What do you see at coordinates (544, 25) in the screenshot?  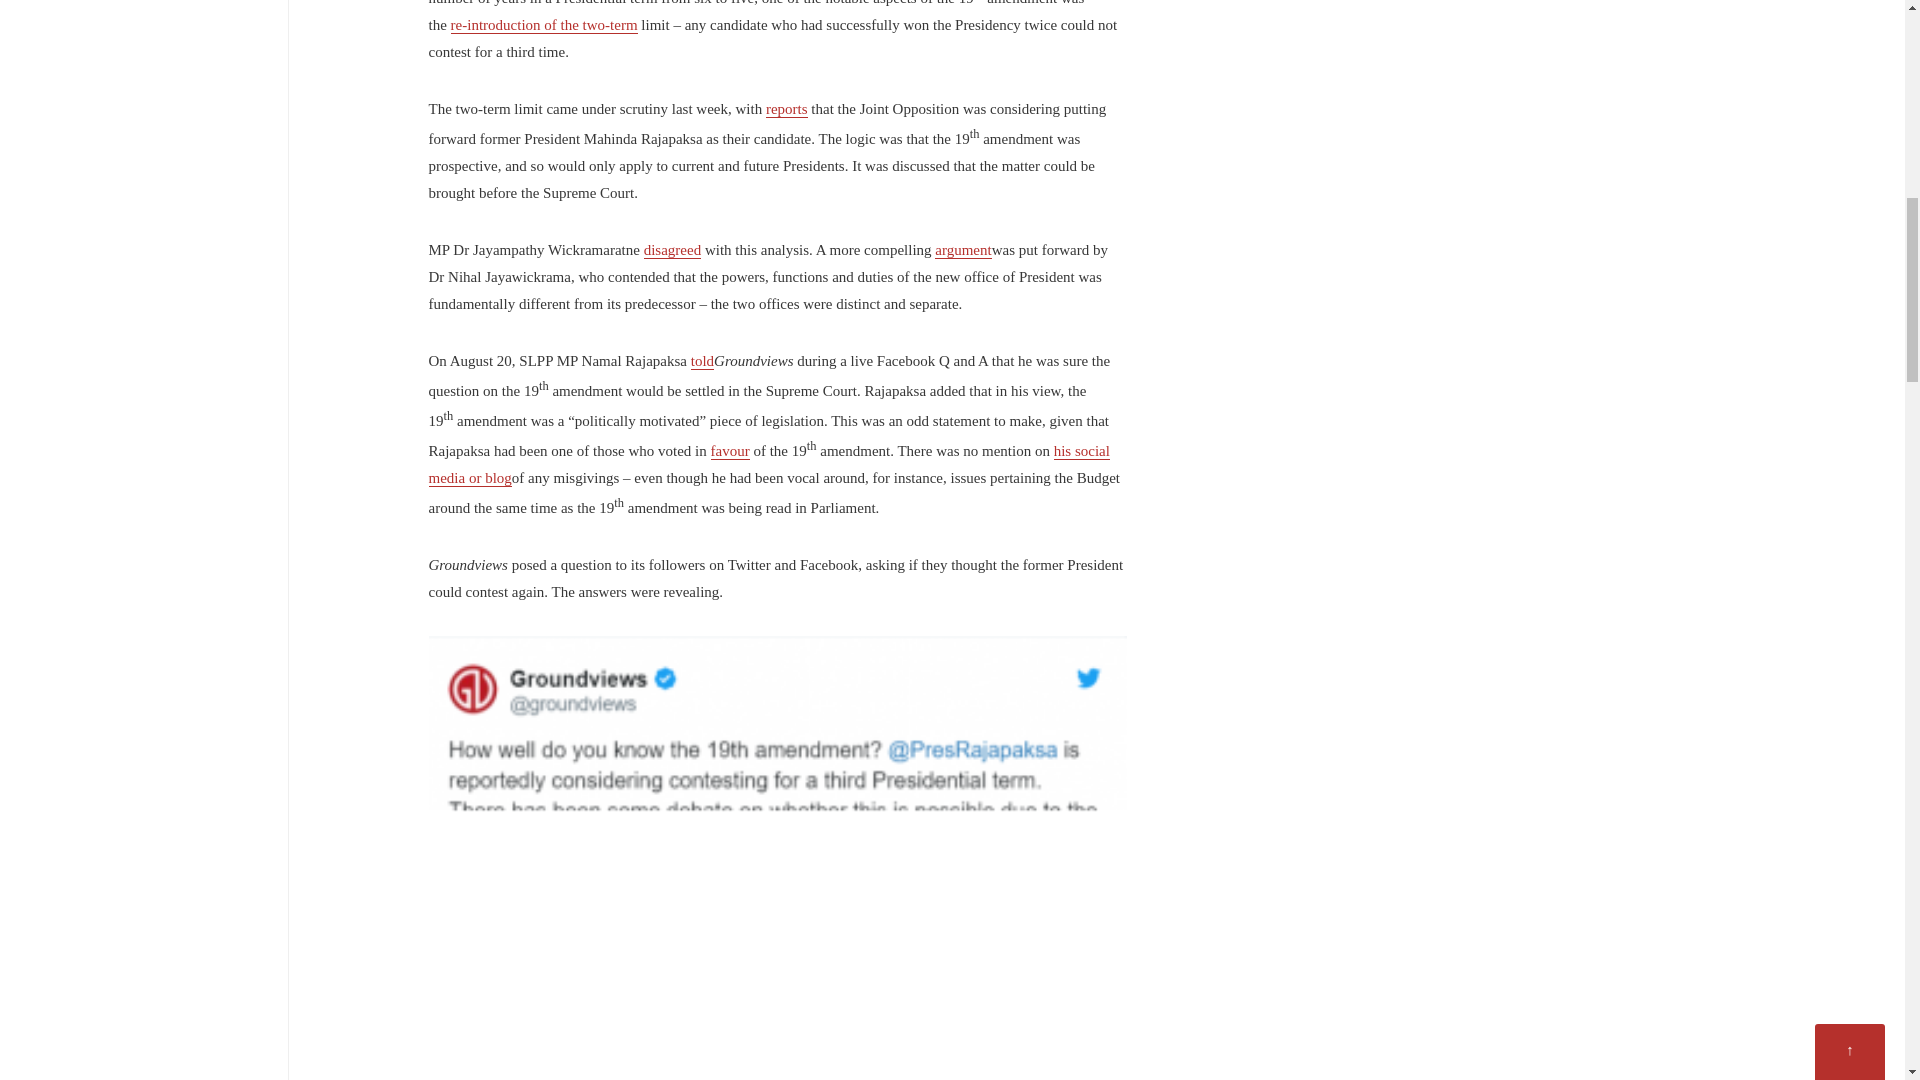 I see `re-introduction of the two-term` at bounding box center [544, 25].